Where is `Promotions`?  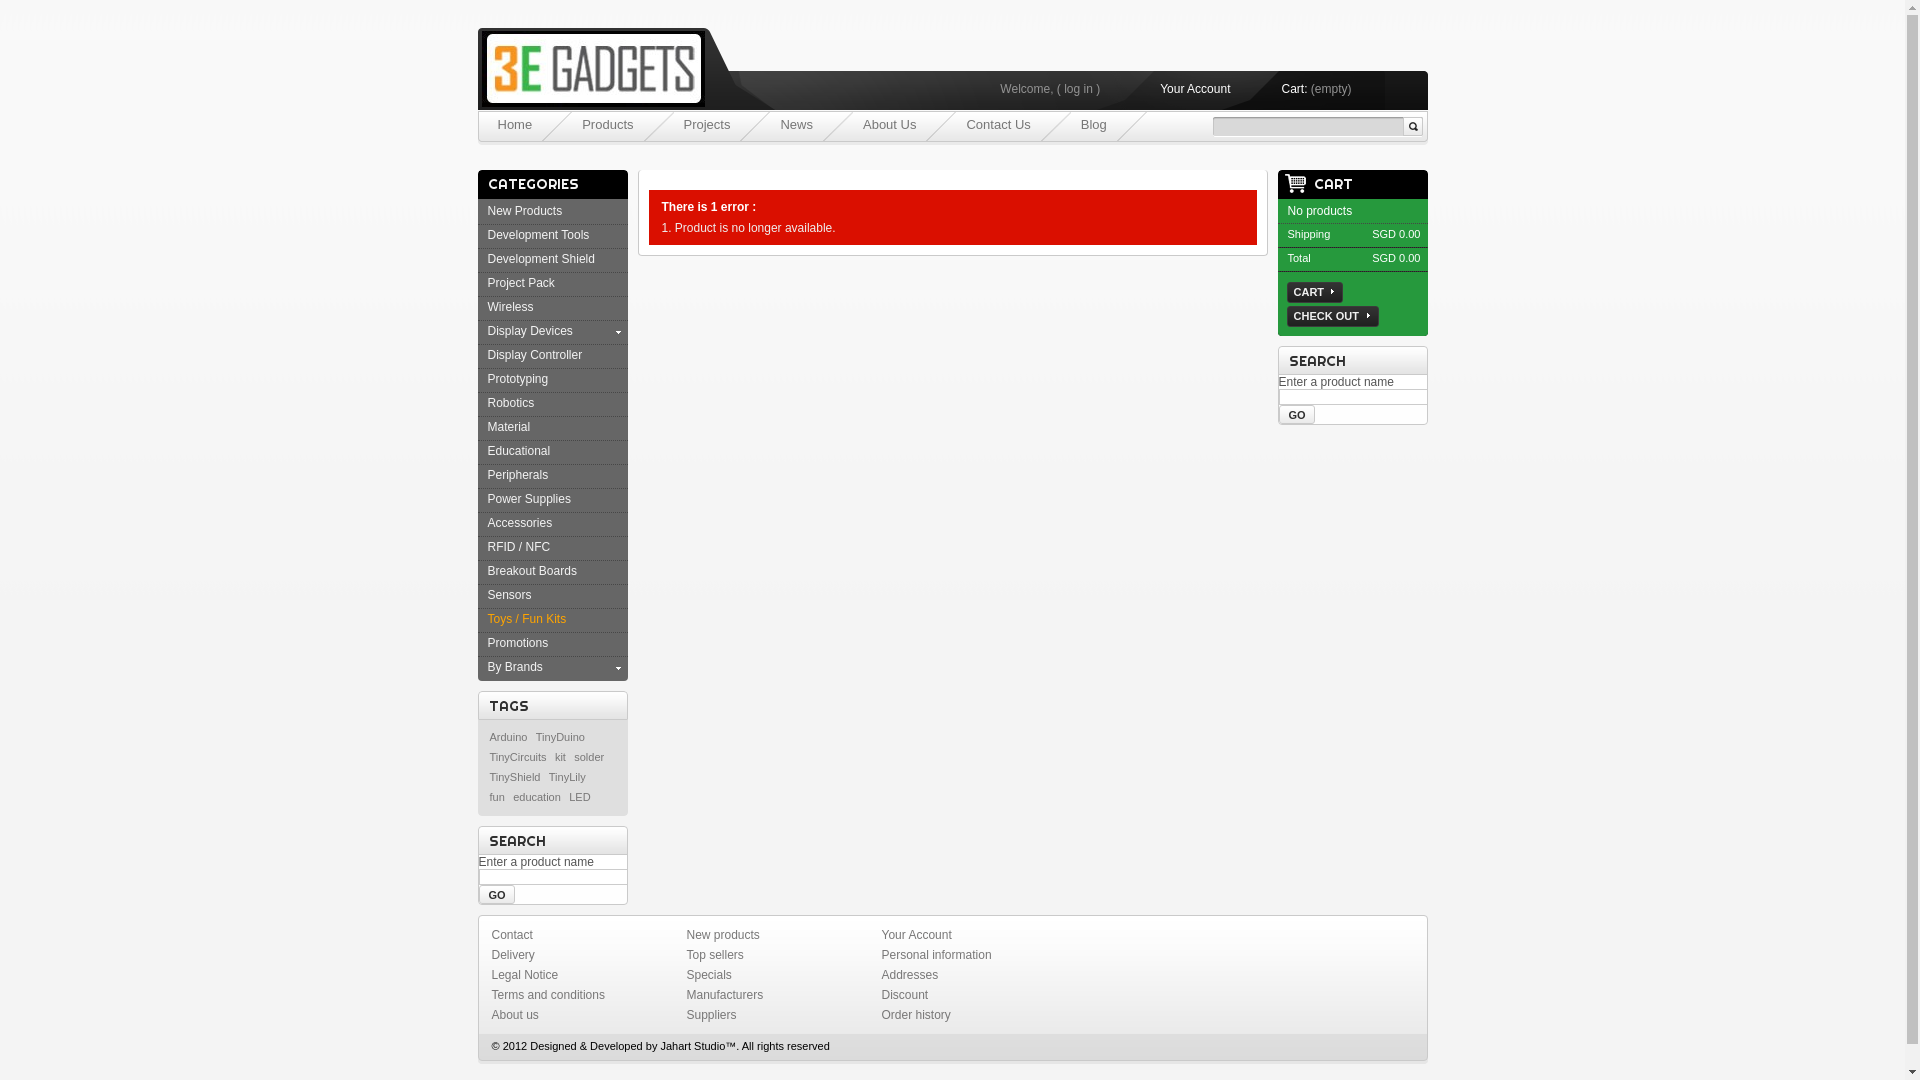 Promotions is located at coordinates (518, 643).